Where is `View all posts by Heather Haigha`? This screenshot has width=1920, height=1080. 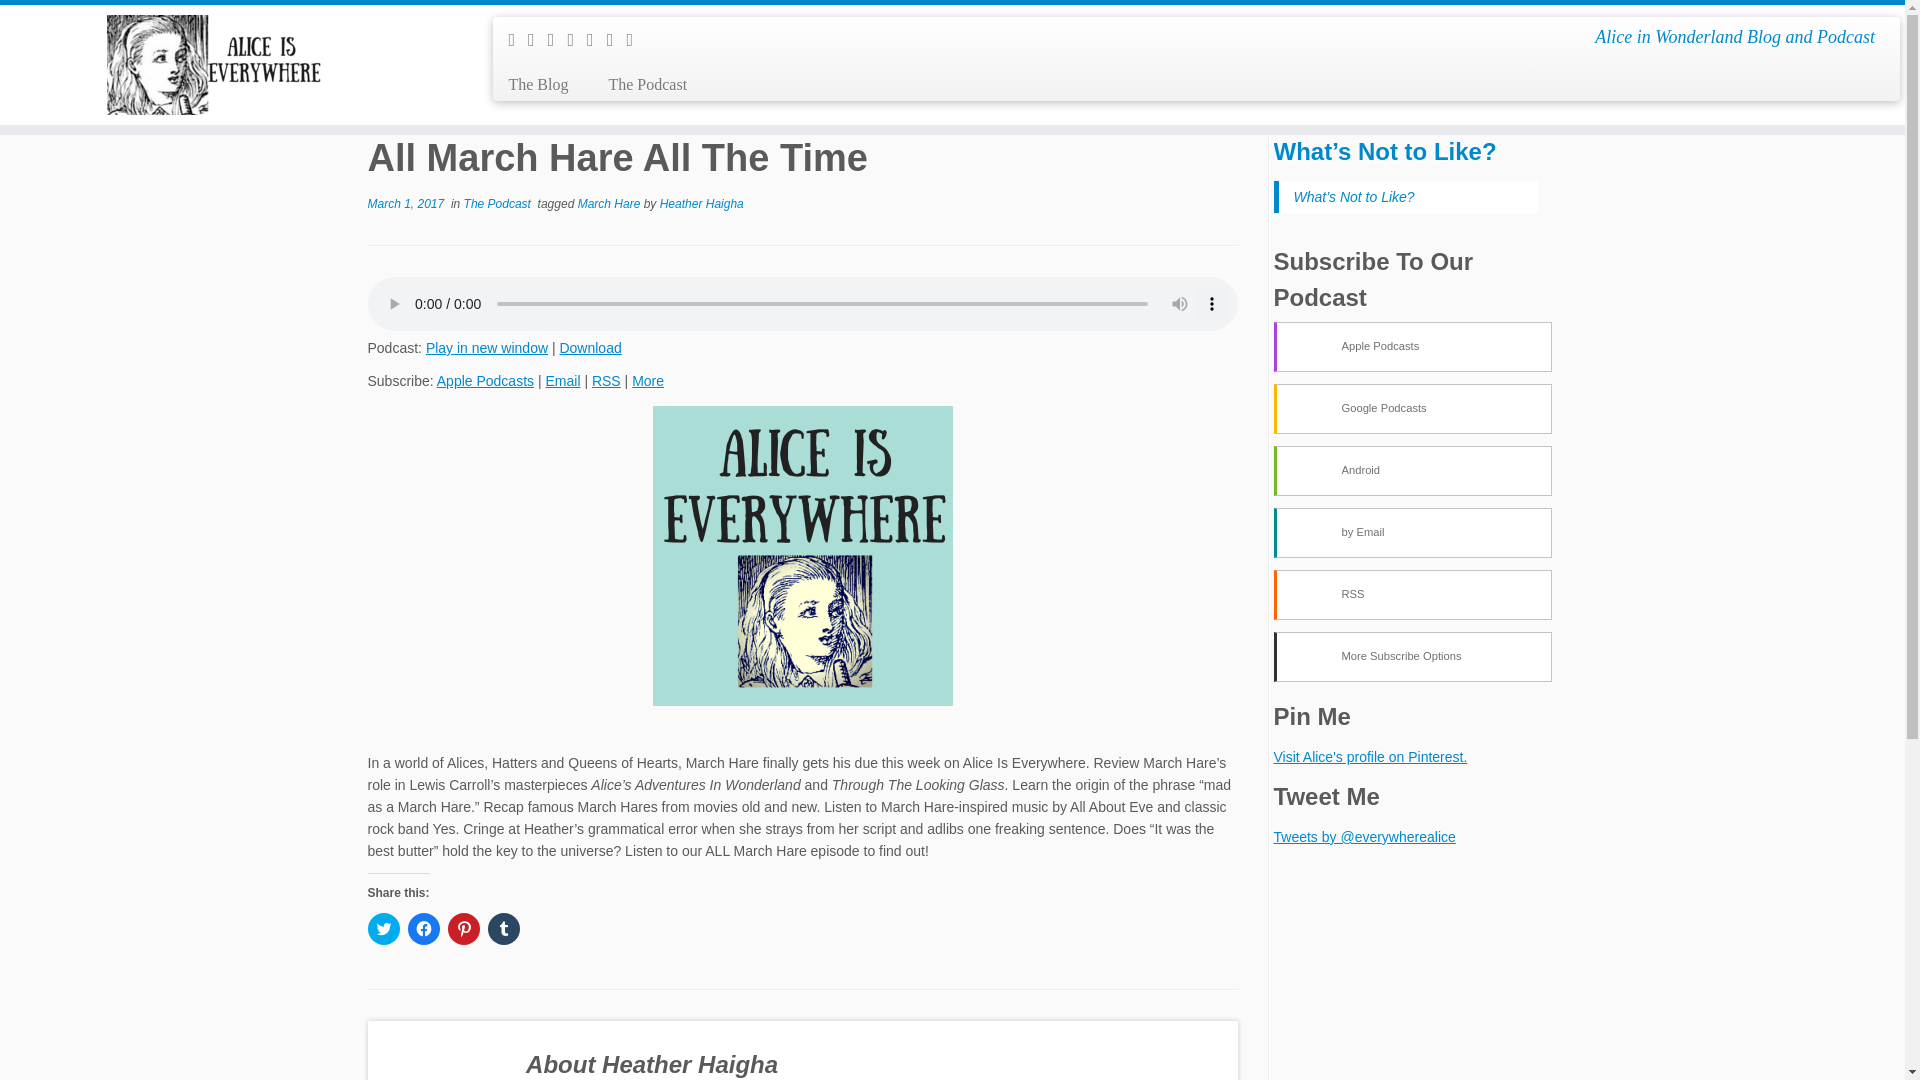
View all posts by Heather Haigha is located at coordinates (702, 203).